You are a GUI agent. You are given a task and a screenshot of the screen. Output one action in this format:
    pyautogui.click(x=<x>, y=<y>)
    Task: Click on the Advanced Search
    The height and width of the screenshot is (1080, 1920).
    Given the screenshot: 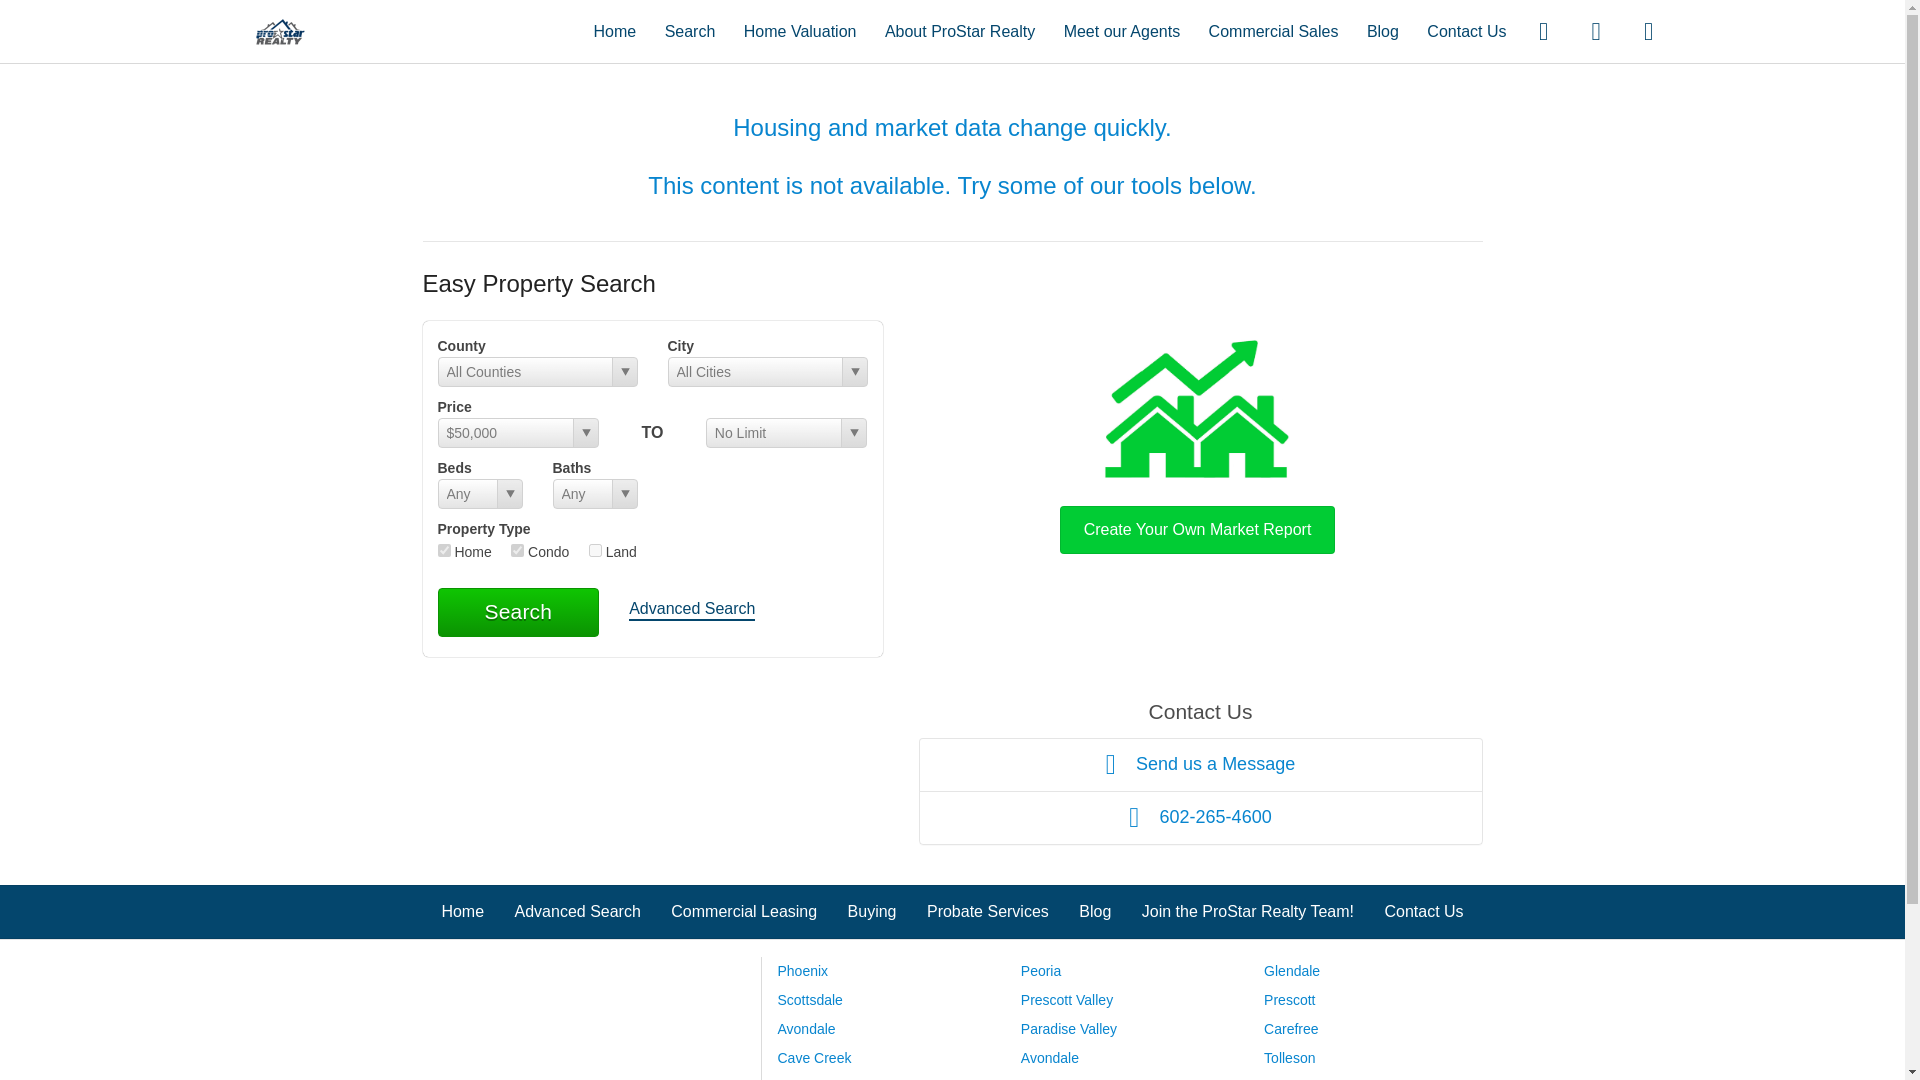 What is the action you would take?
    pyautogui.click(x=692, y=610)
    